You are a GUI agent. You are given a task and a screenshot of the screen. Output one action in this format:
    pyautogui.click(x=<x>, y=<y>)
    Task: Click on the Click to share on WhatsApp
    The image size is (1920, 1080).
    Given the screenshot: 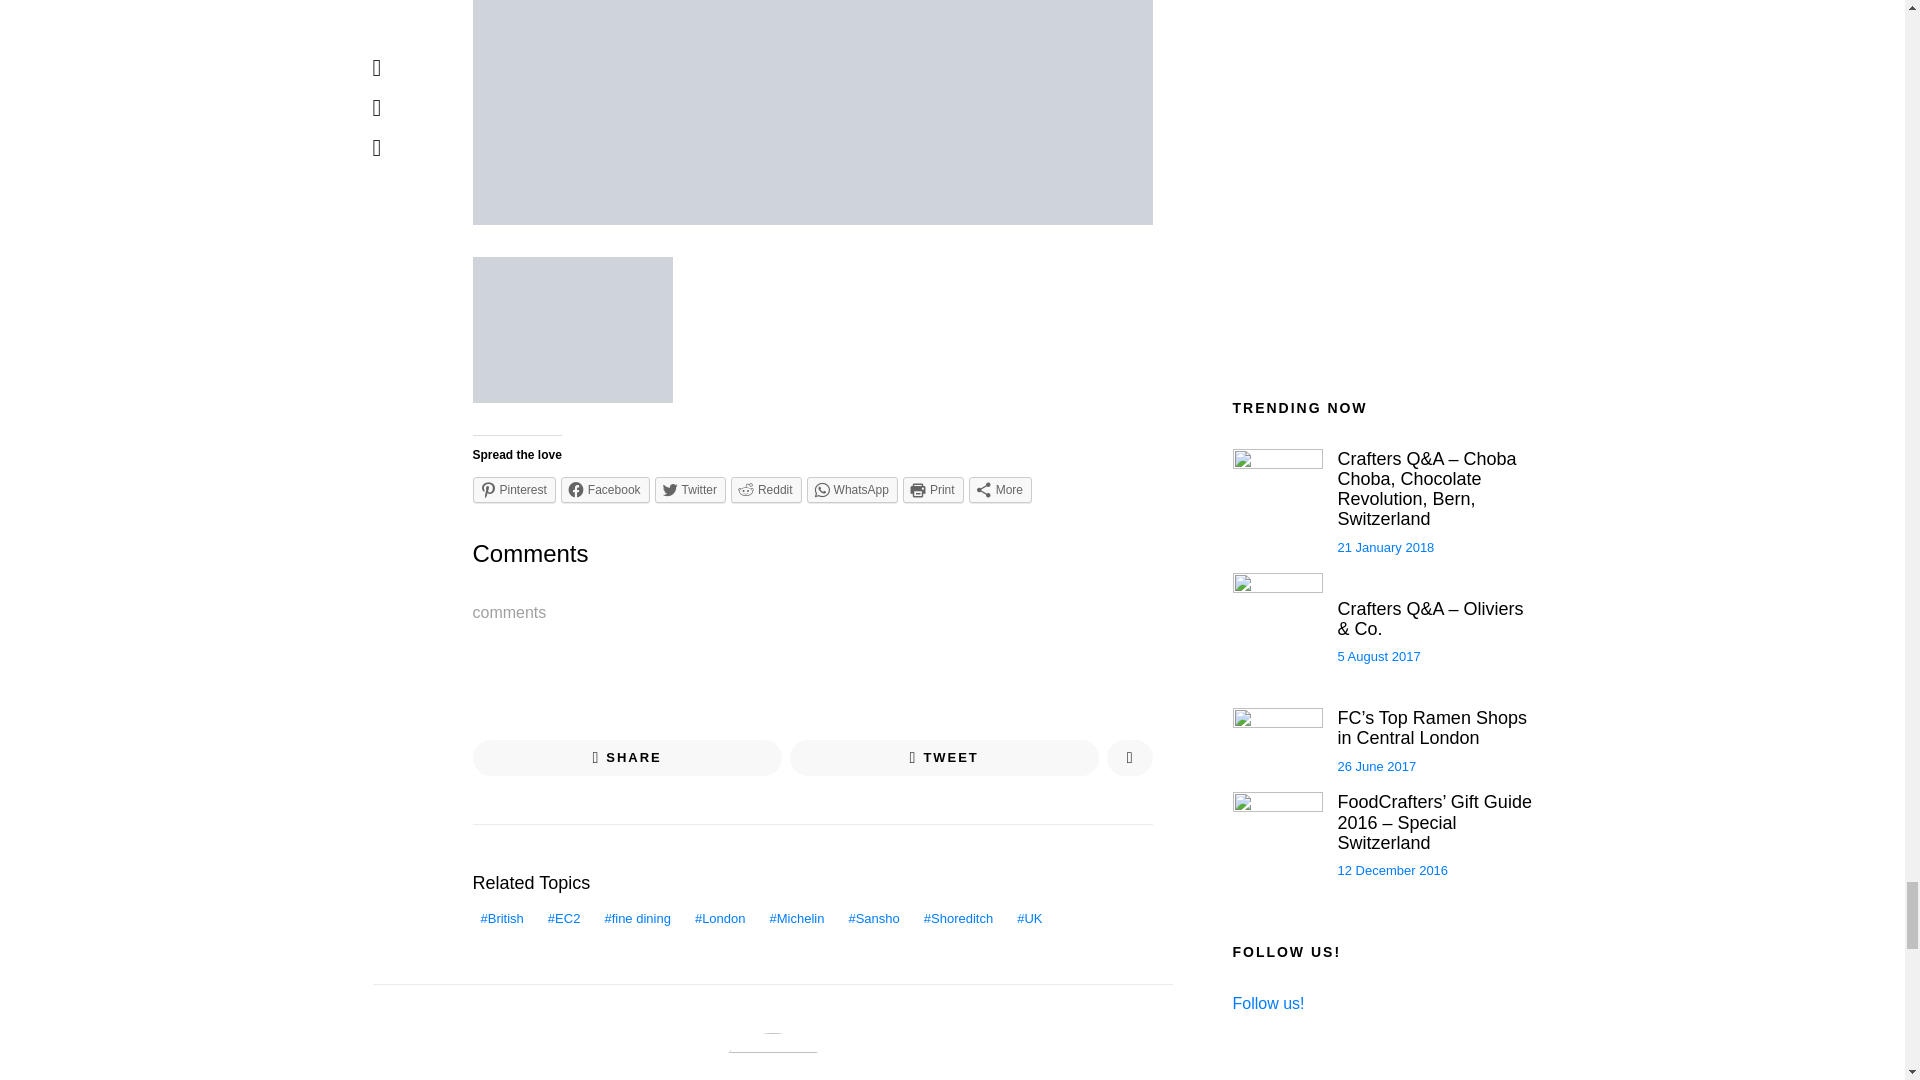 What is the action you would take?
    pyautogui.click(x=852, y=490)
    